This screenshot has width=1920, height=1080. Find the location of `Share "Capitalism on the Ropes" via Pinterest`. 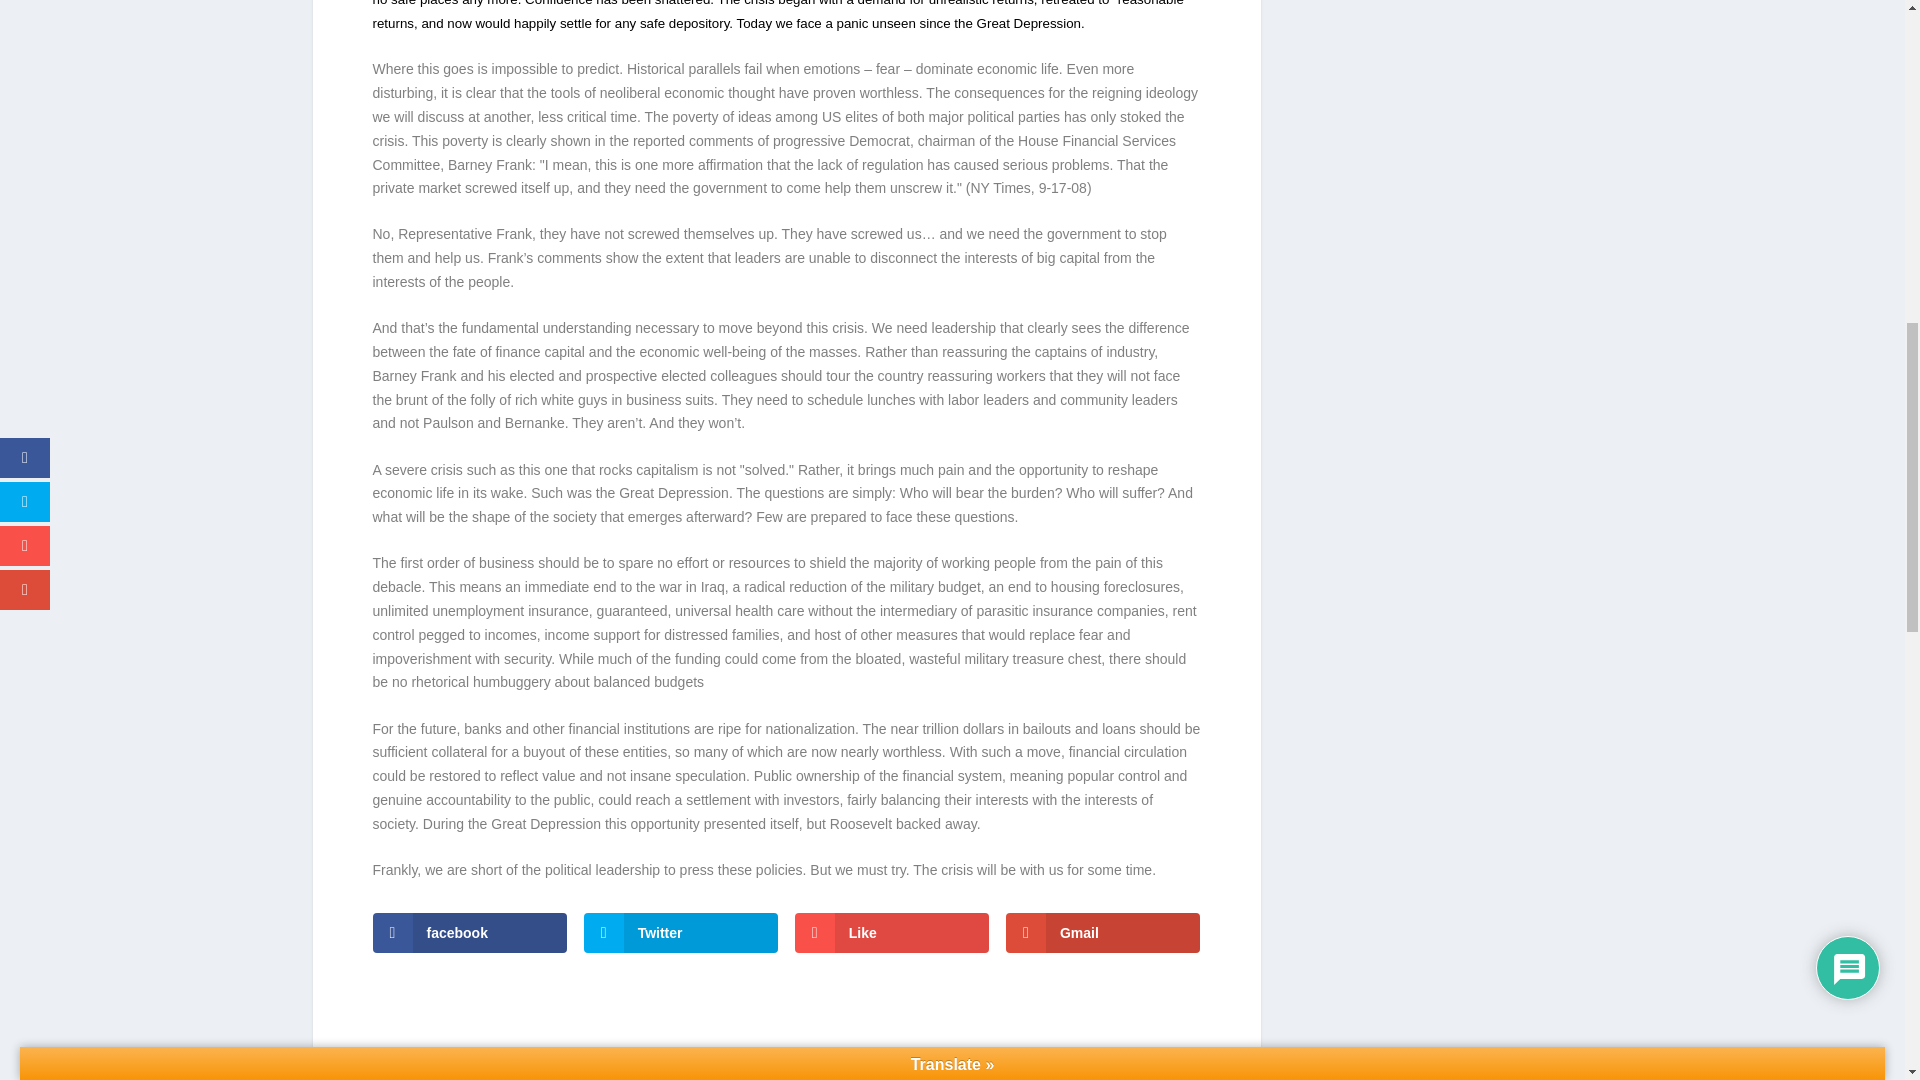

Share "Capitalism on the Ropes" via Pinterest is located at coordinates (799, 1078).